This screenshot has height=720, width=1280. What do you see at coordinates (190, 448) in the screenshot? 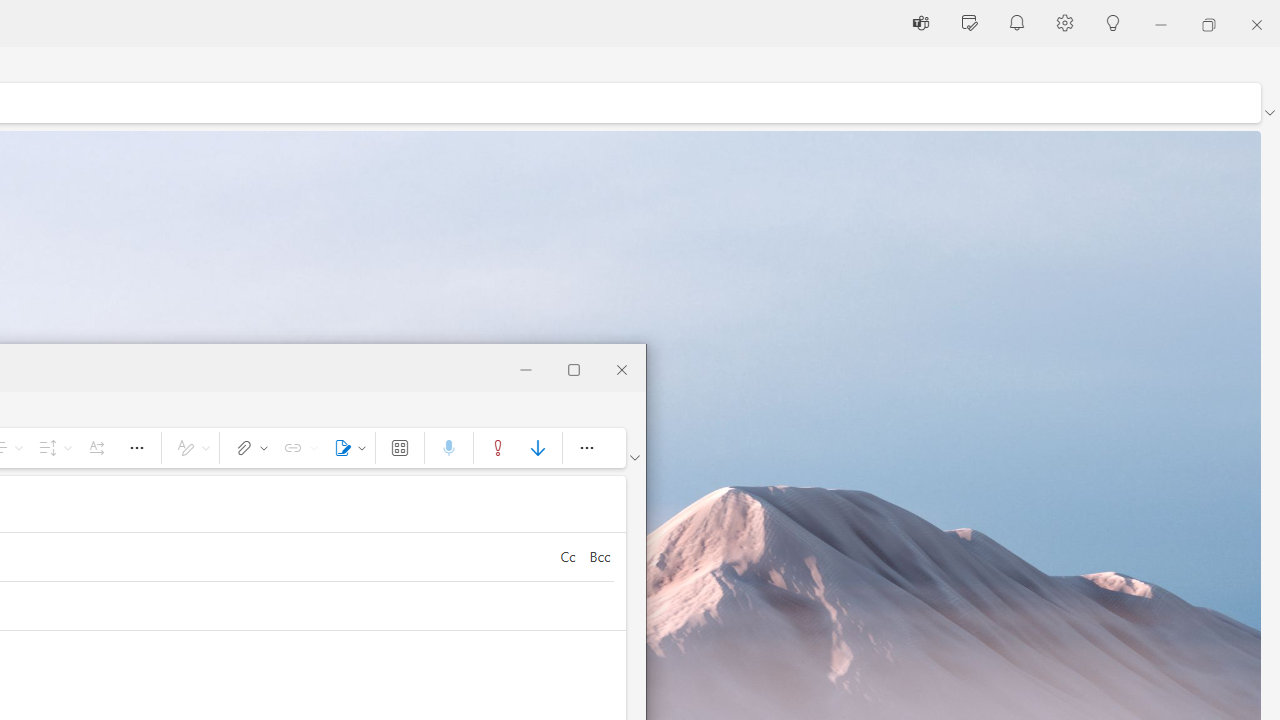
I see `Styles` at bounding box center [190, 448].